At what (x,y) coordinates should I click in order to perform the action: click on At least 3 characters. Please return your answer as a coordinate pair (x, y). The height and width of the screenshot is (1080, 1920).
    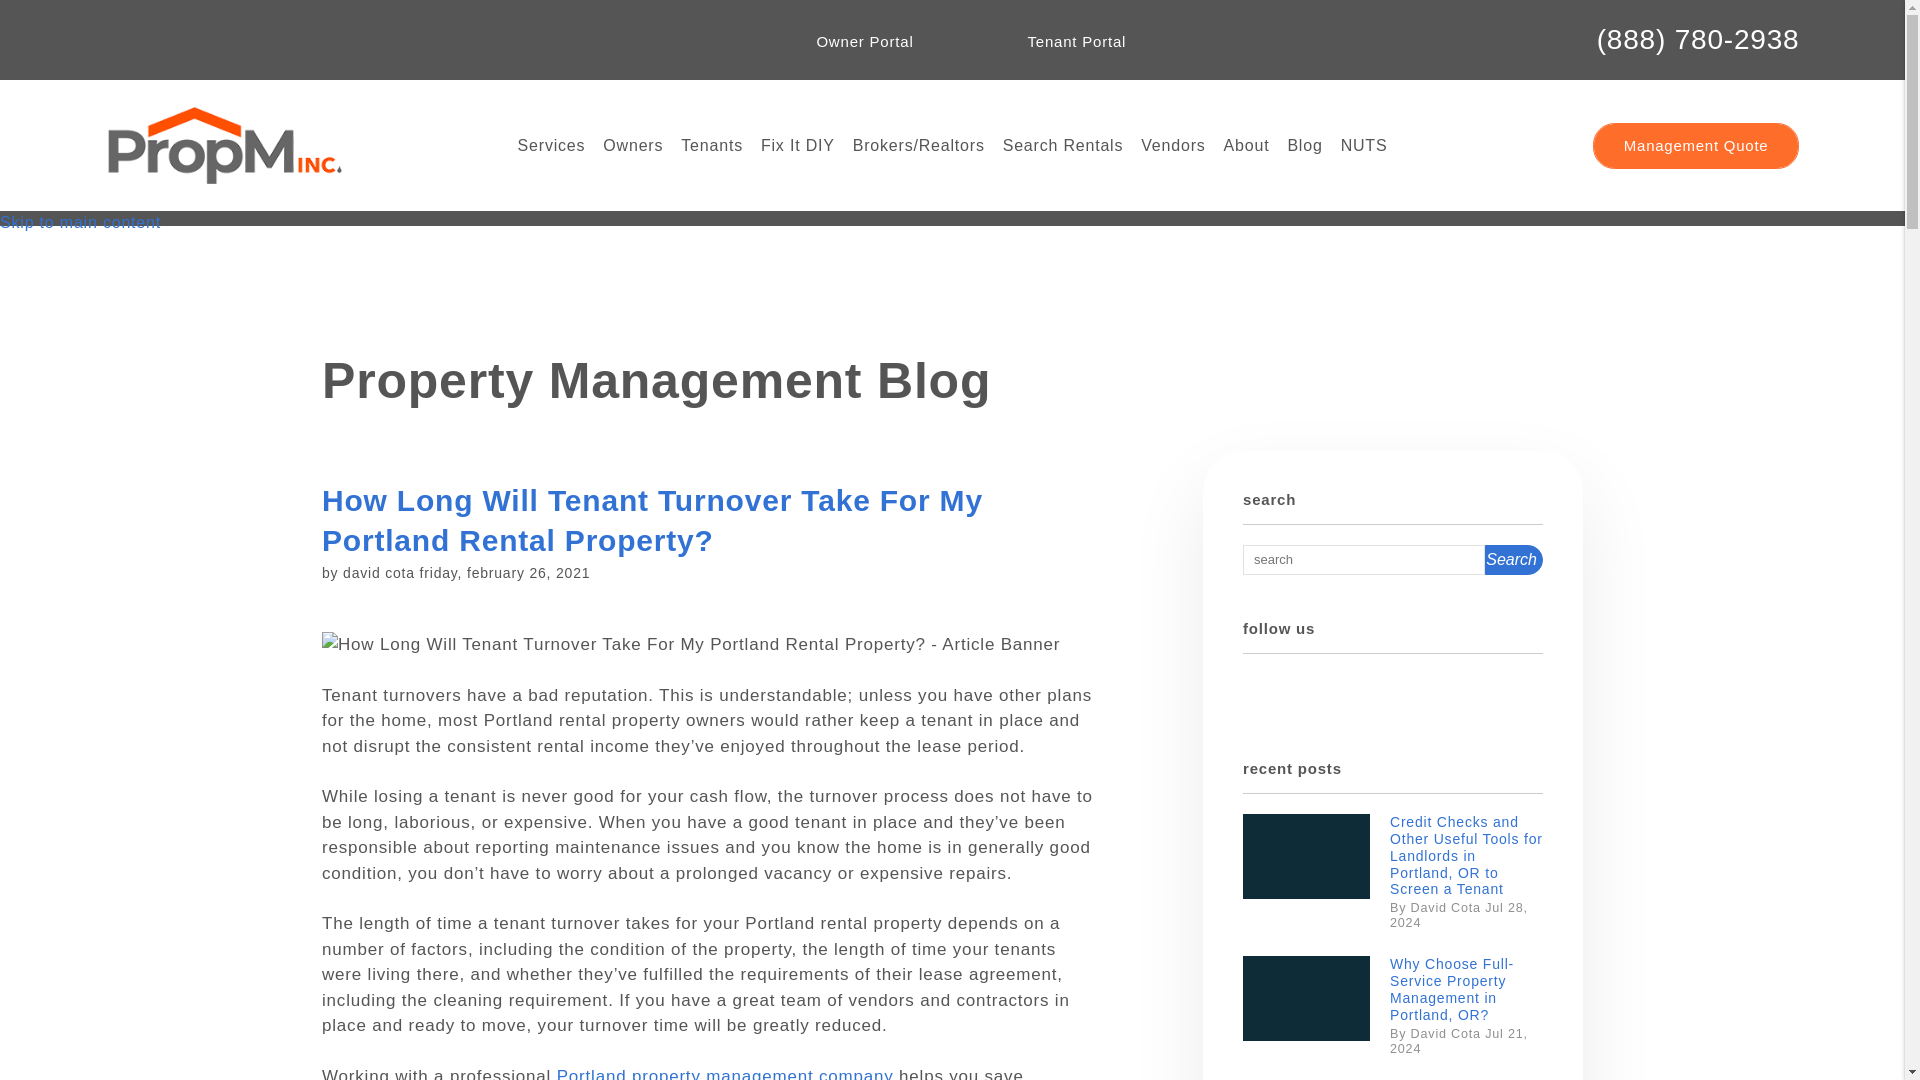
    Looking at the image, I should click on (1363, 560).